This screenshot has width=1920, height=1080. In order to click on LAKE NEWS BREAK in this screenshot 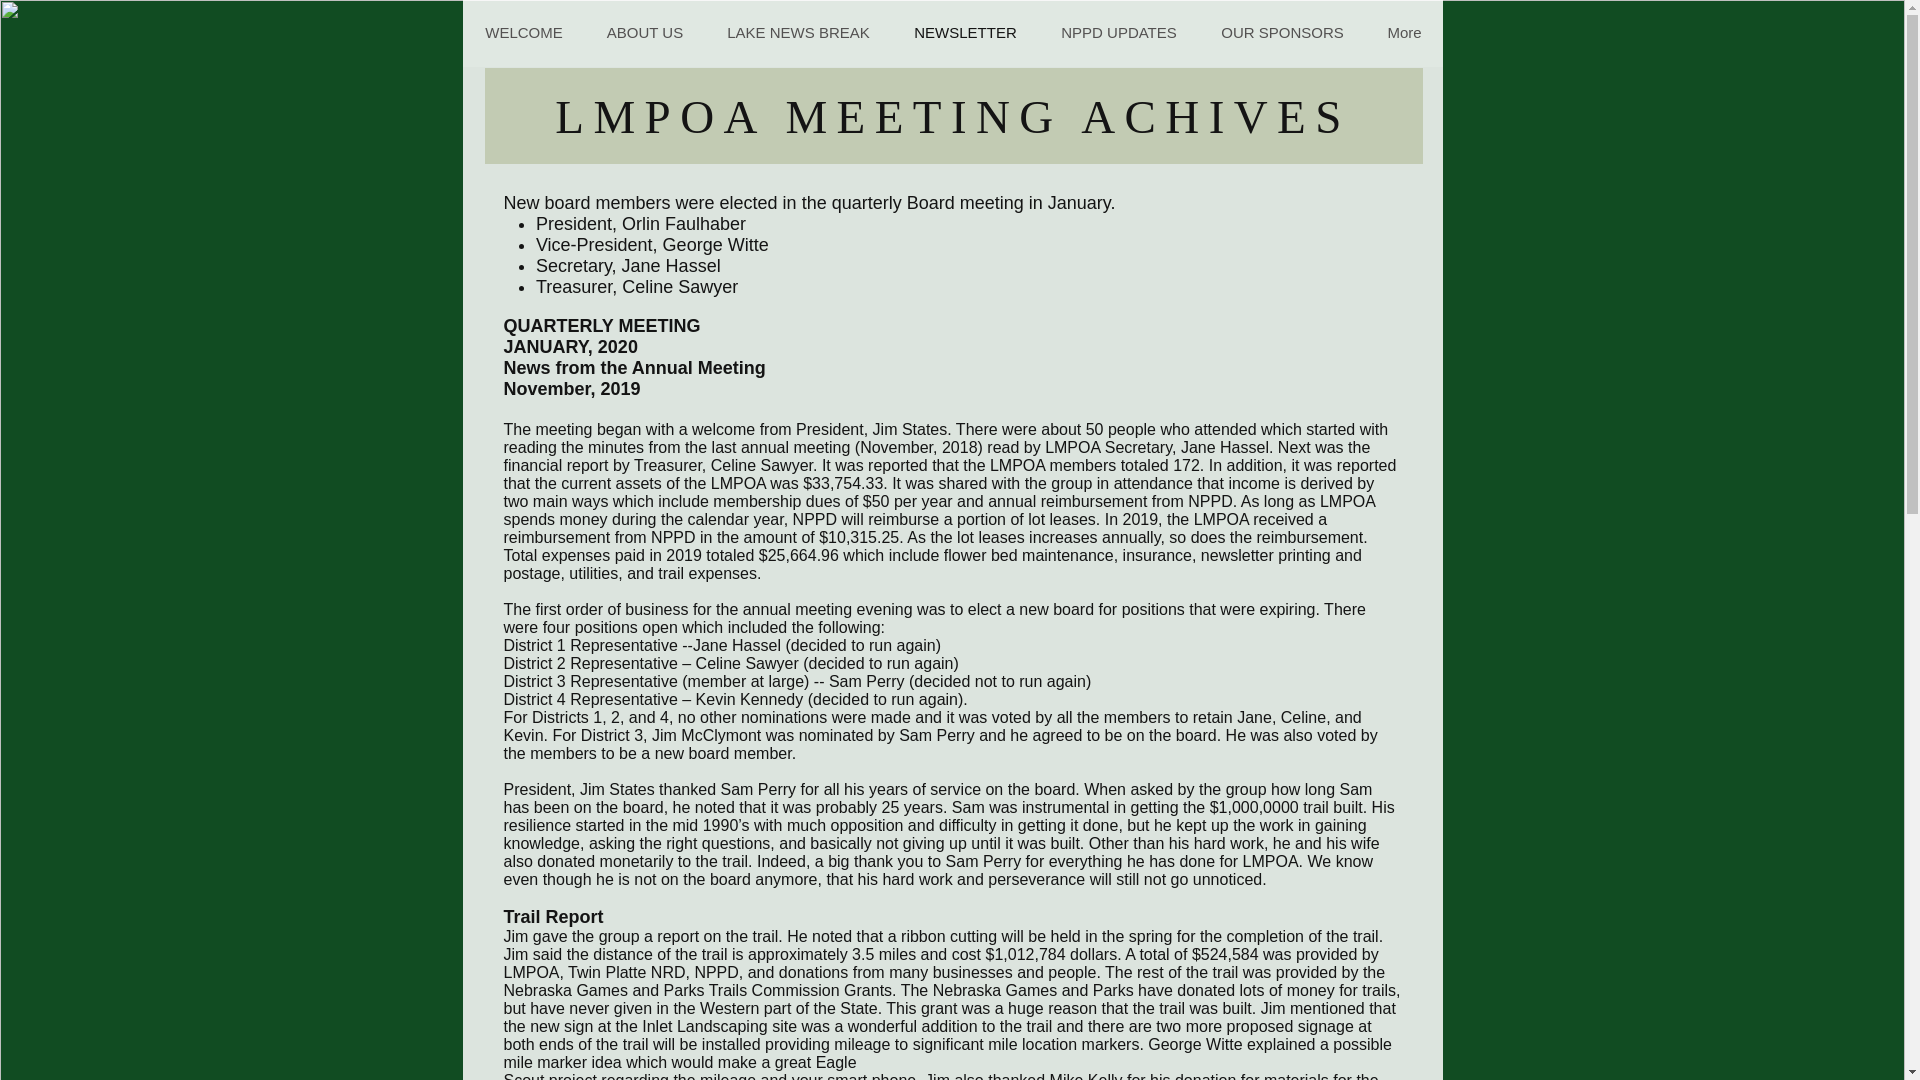, I will do `click(797, 32)`.